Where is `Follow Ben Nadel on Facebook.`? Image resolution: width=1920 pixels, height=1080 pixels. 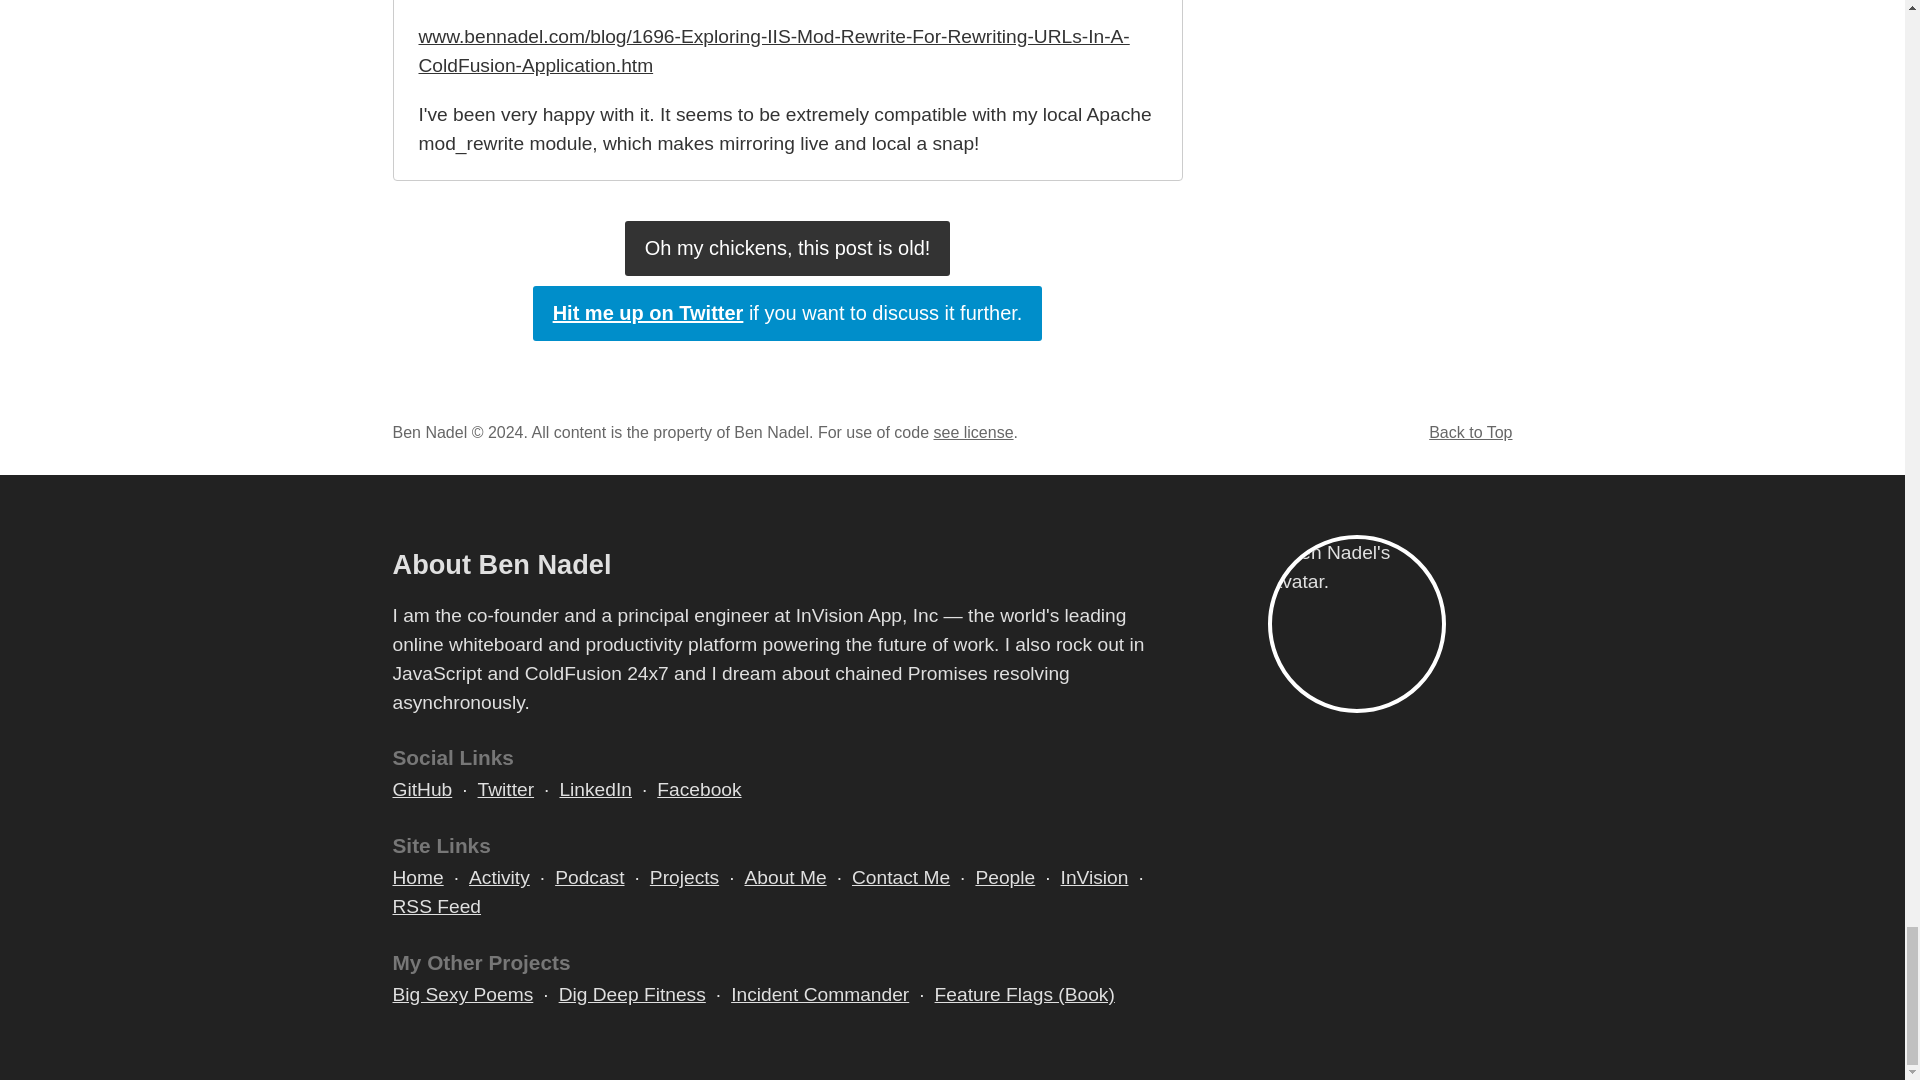
Follow Ben Nadel on Facebook. is located at coordinates (698, 790).